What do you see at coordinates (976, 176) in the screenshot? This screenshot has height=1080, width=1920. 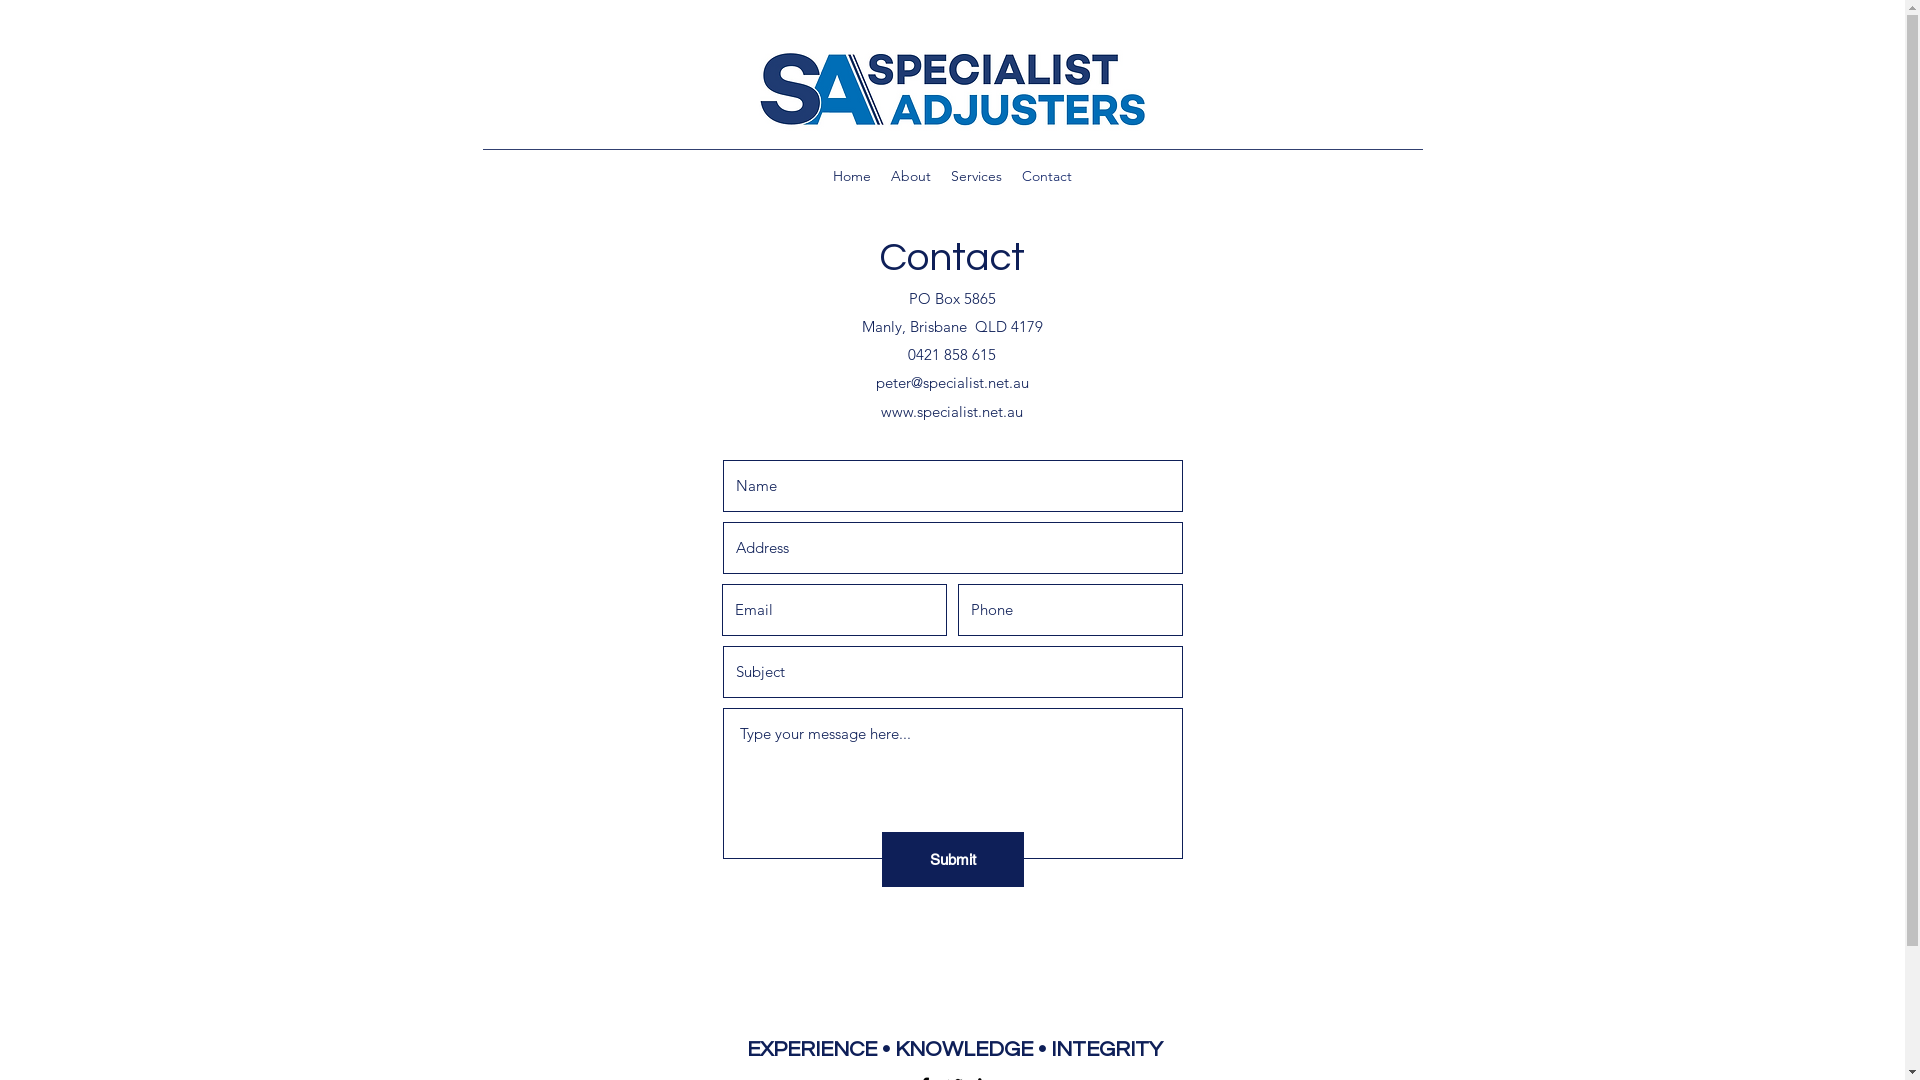 I see `Services` at bounding box center [976, 176].